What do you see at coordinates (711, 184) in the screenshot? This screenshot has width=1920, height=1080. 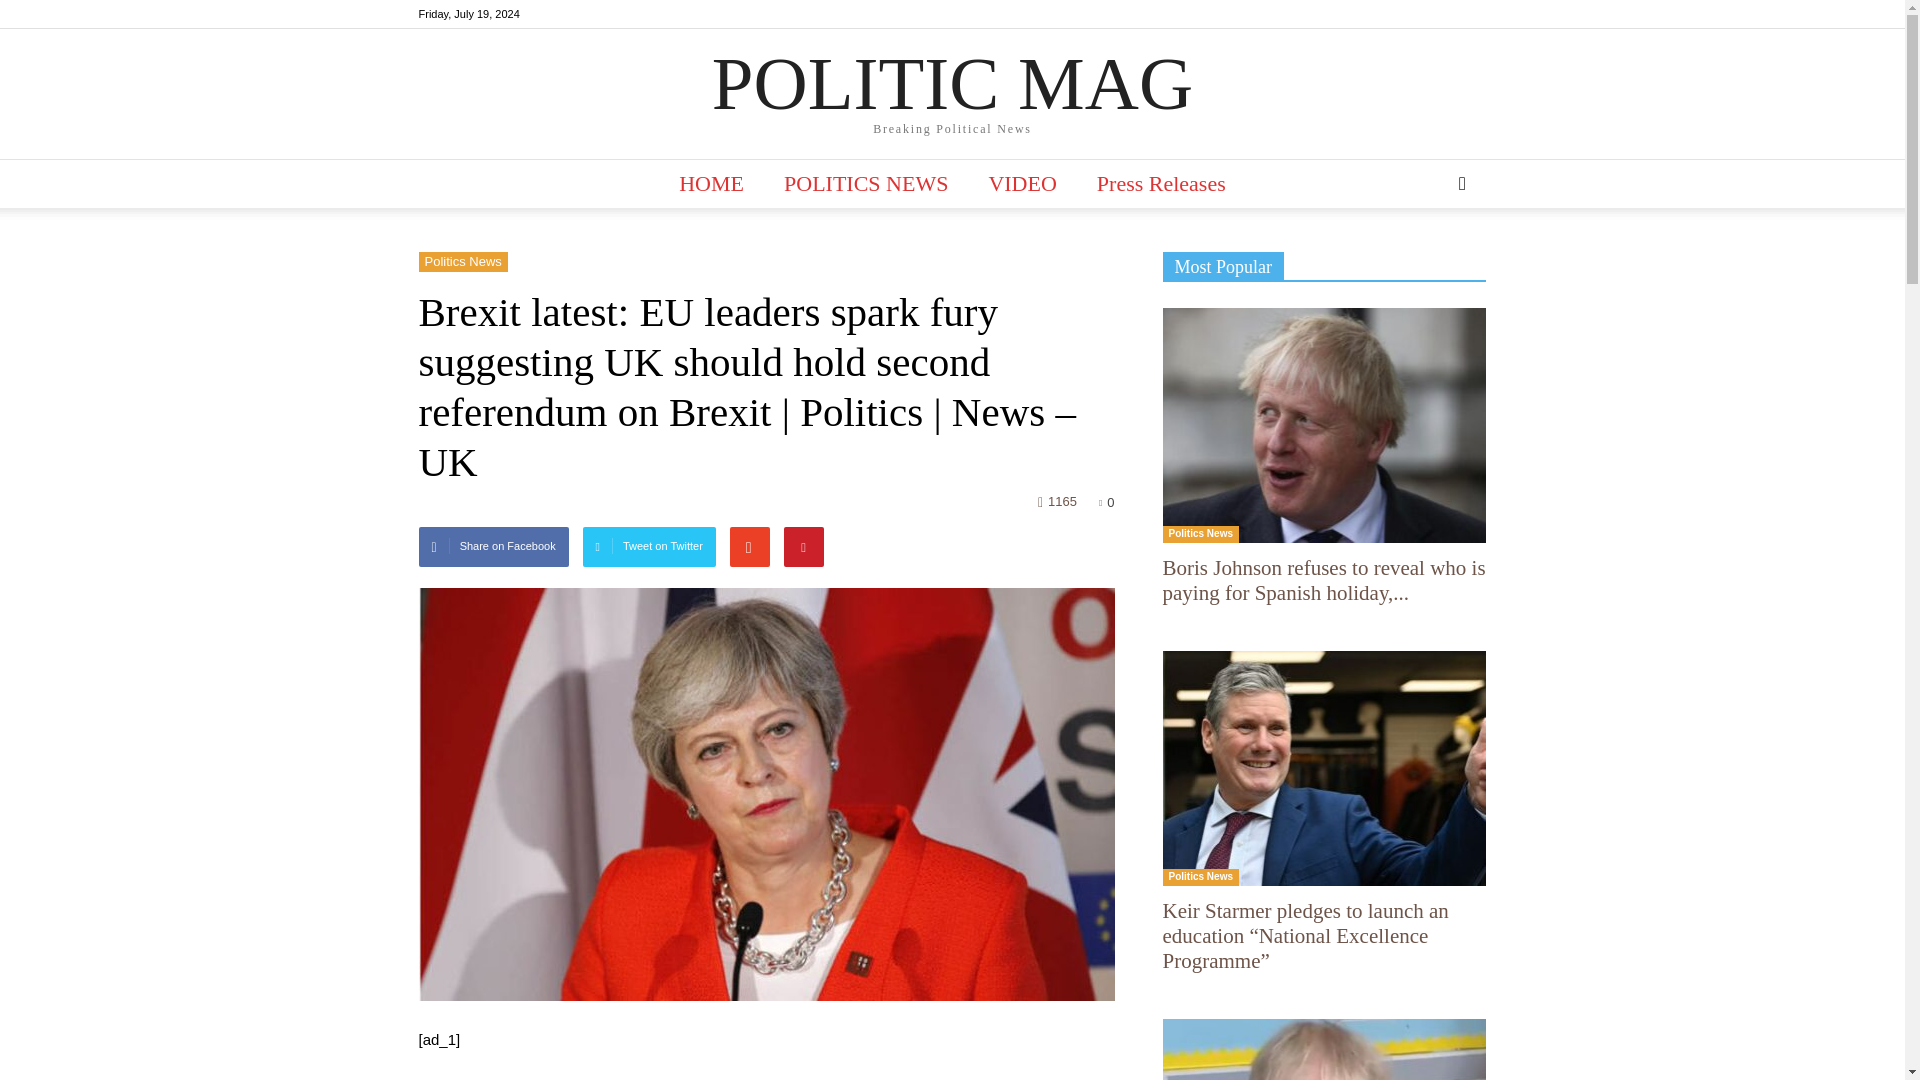 I see `HOME` at bounding box center [711, 184].